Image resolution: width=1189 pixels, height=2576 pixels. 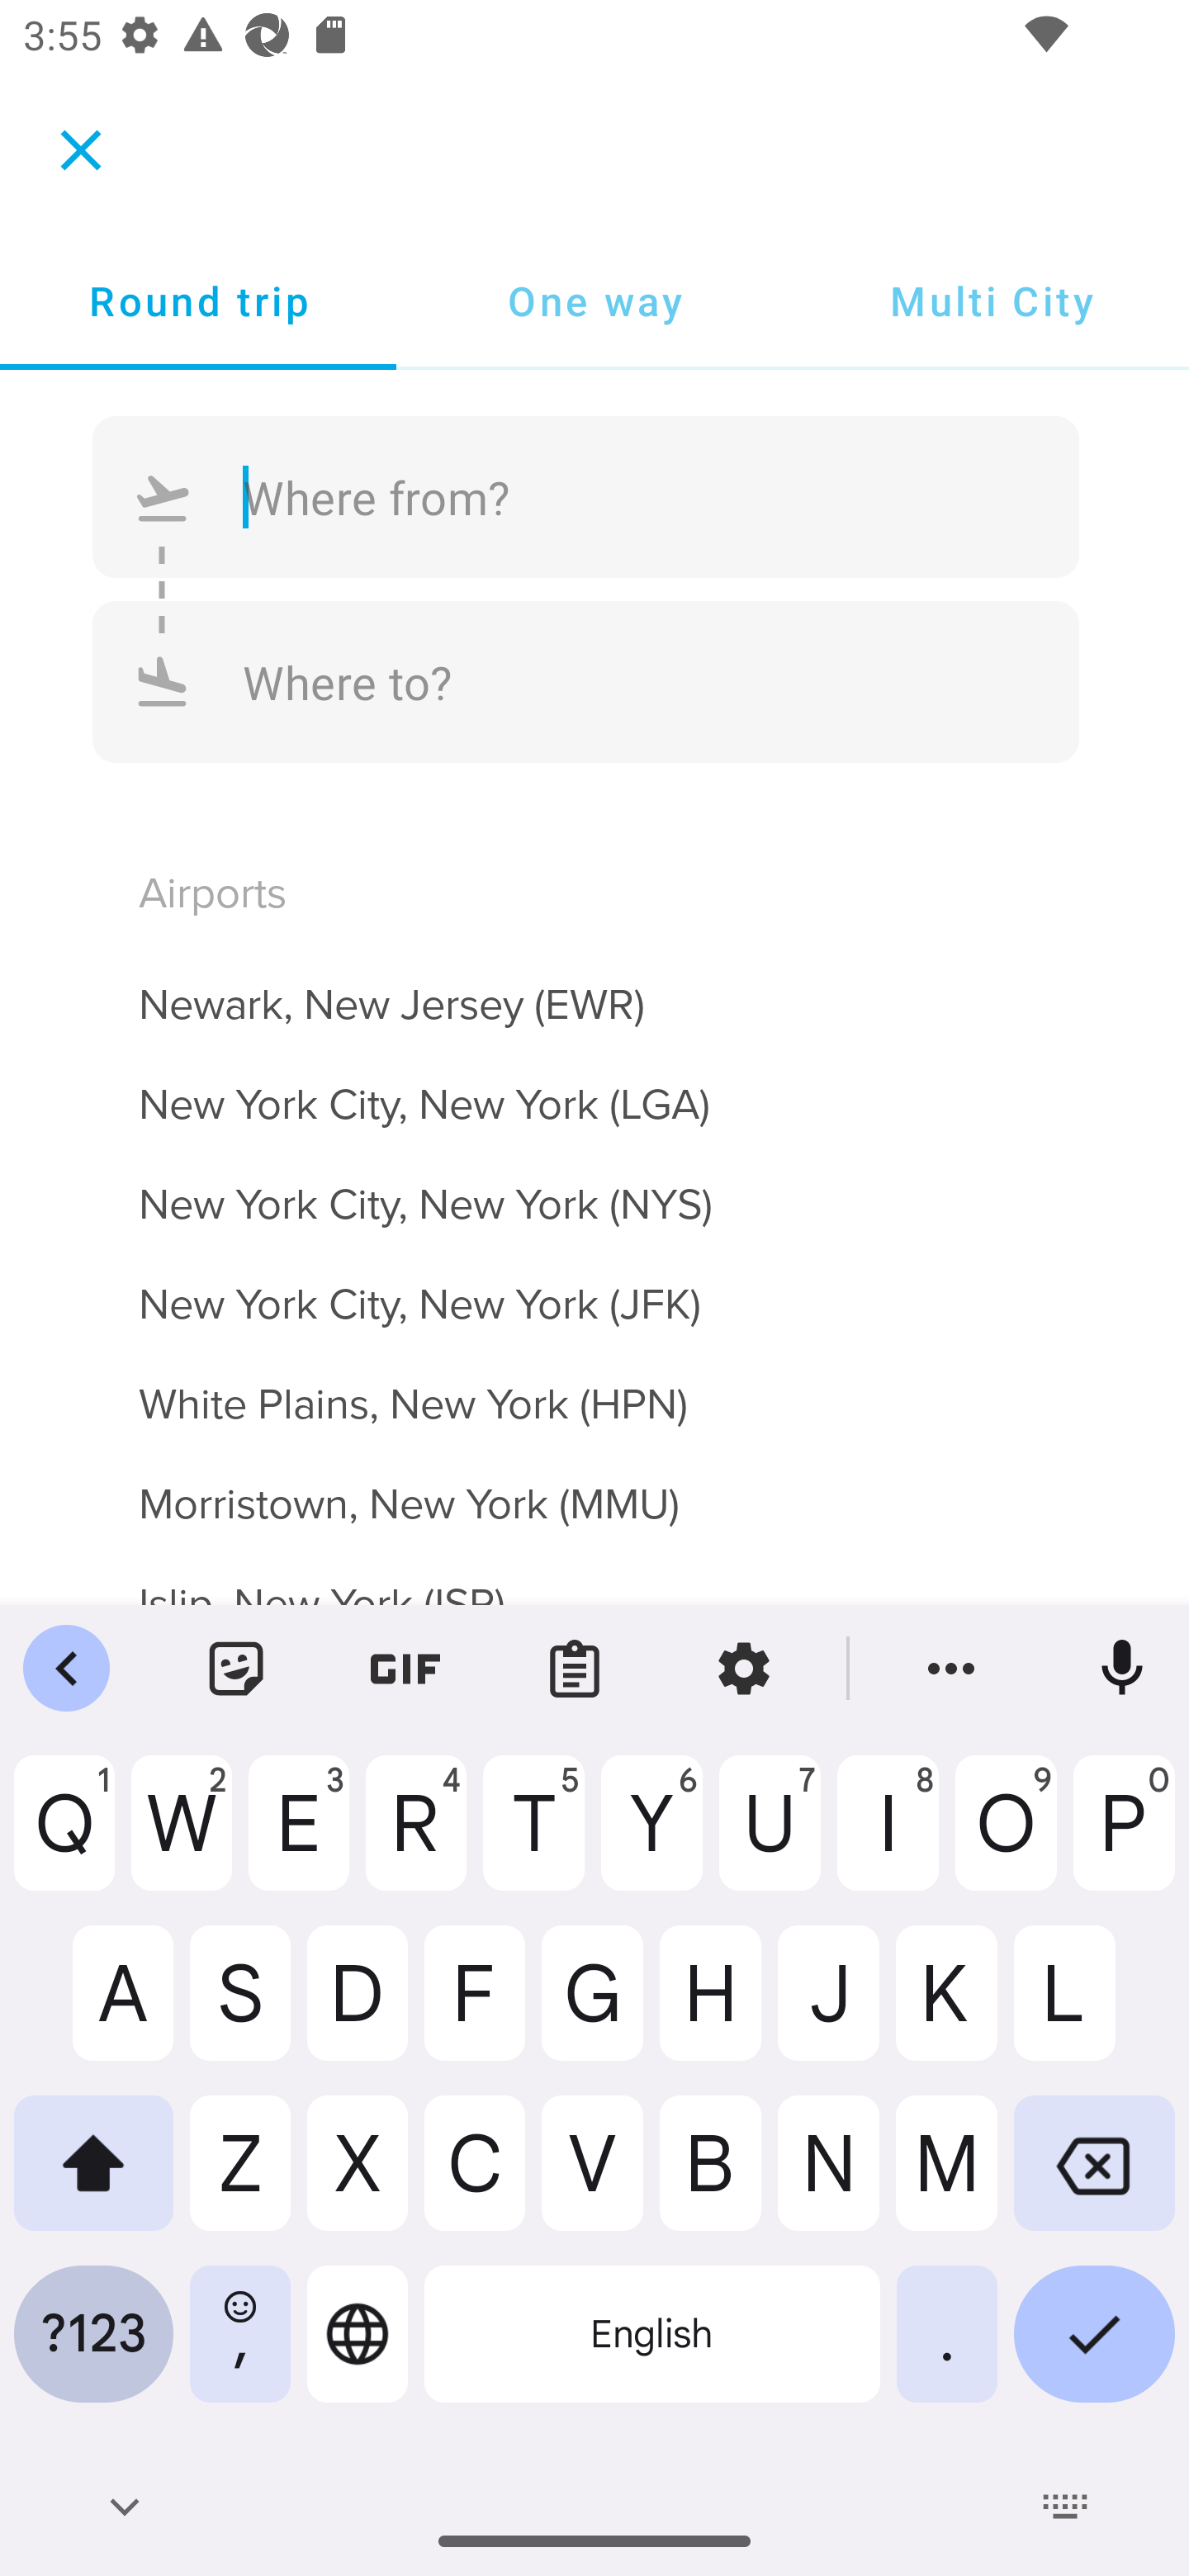 I want to click on New York City, New York (JFK), so click(x=594, y=1286).